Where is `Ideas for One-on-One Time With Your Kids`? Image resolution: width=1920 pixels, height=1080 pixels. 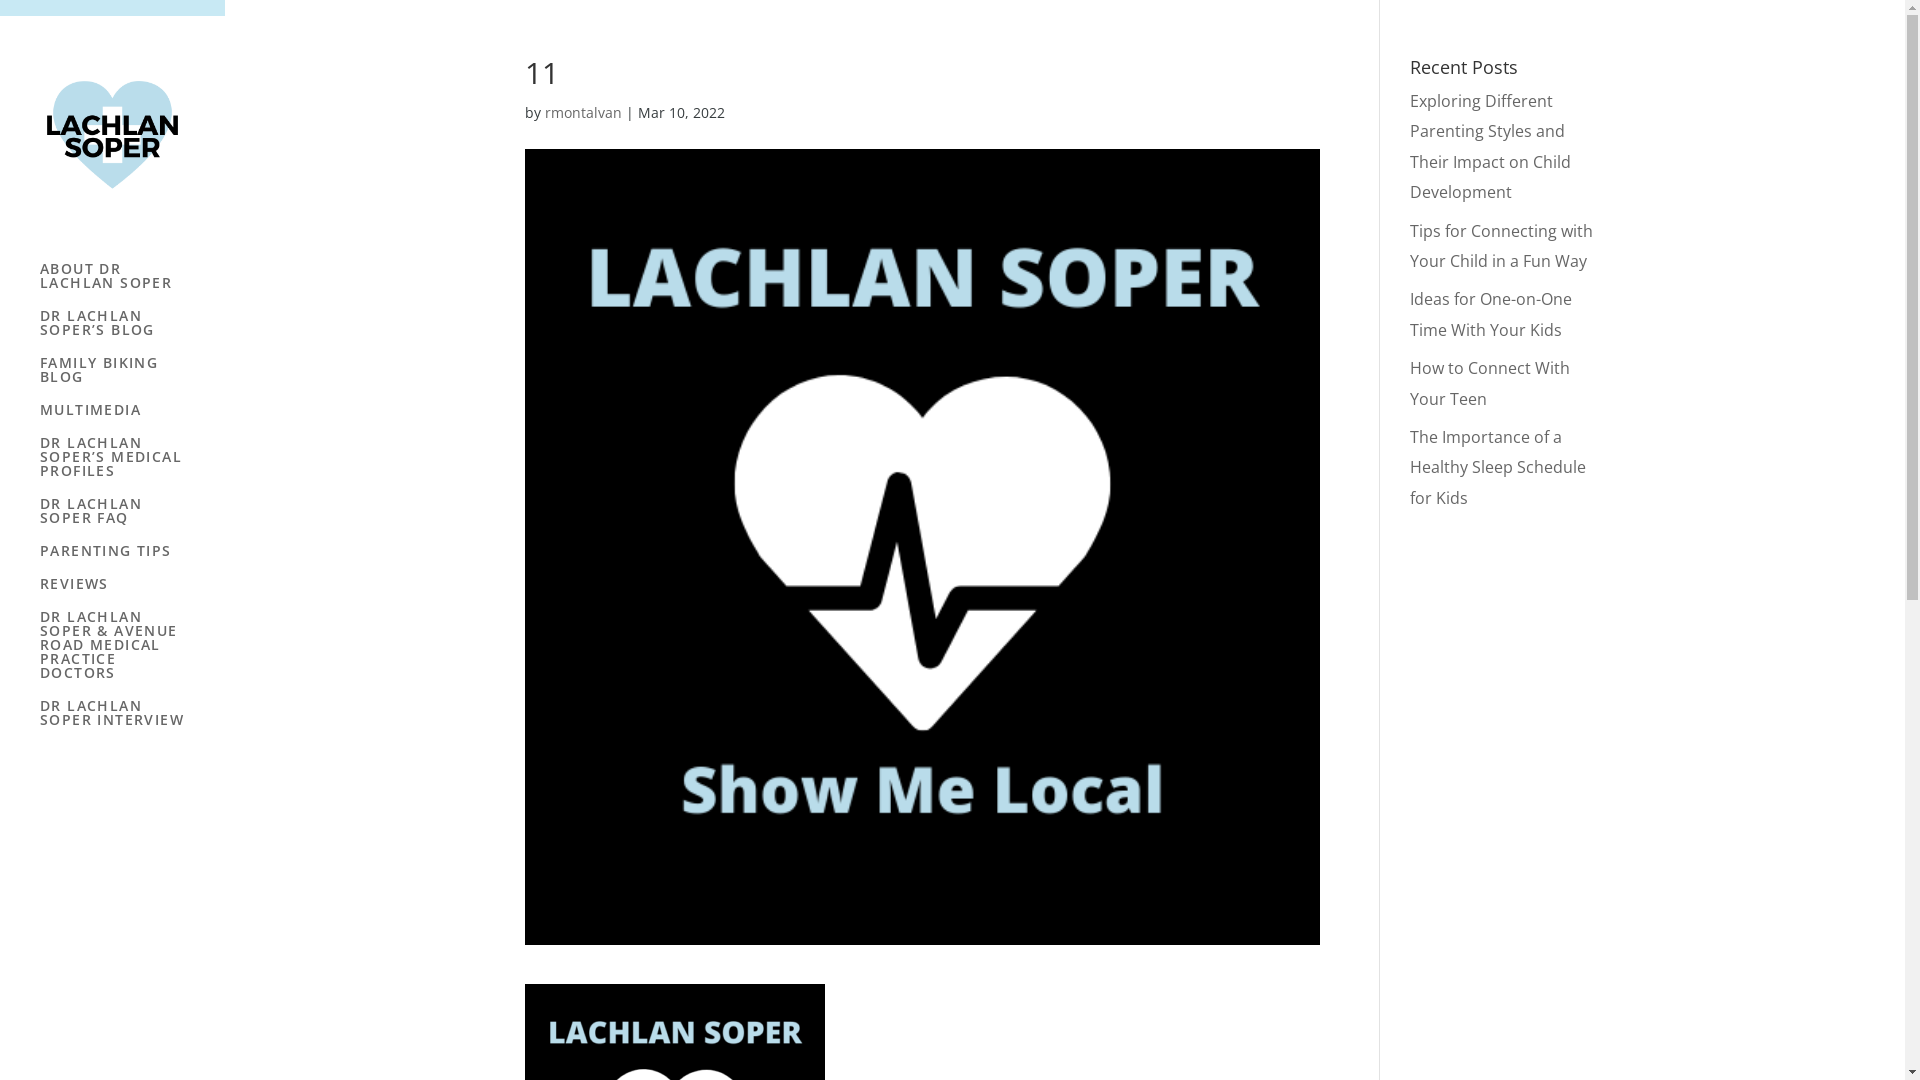
Ideas for One-on-One Time With Your Kids is located at coordinates (1491, 314).